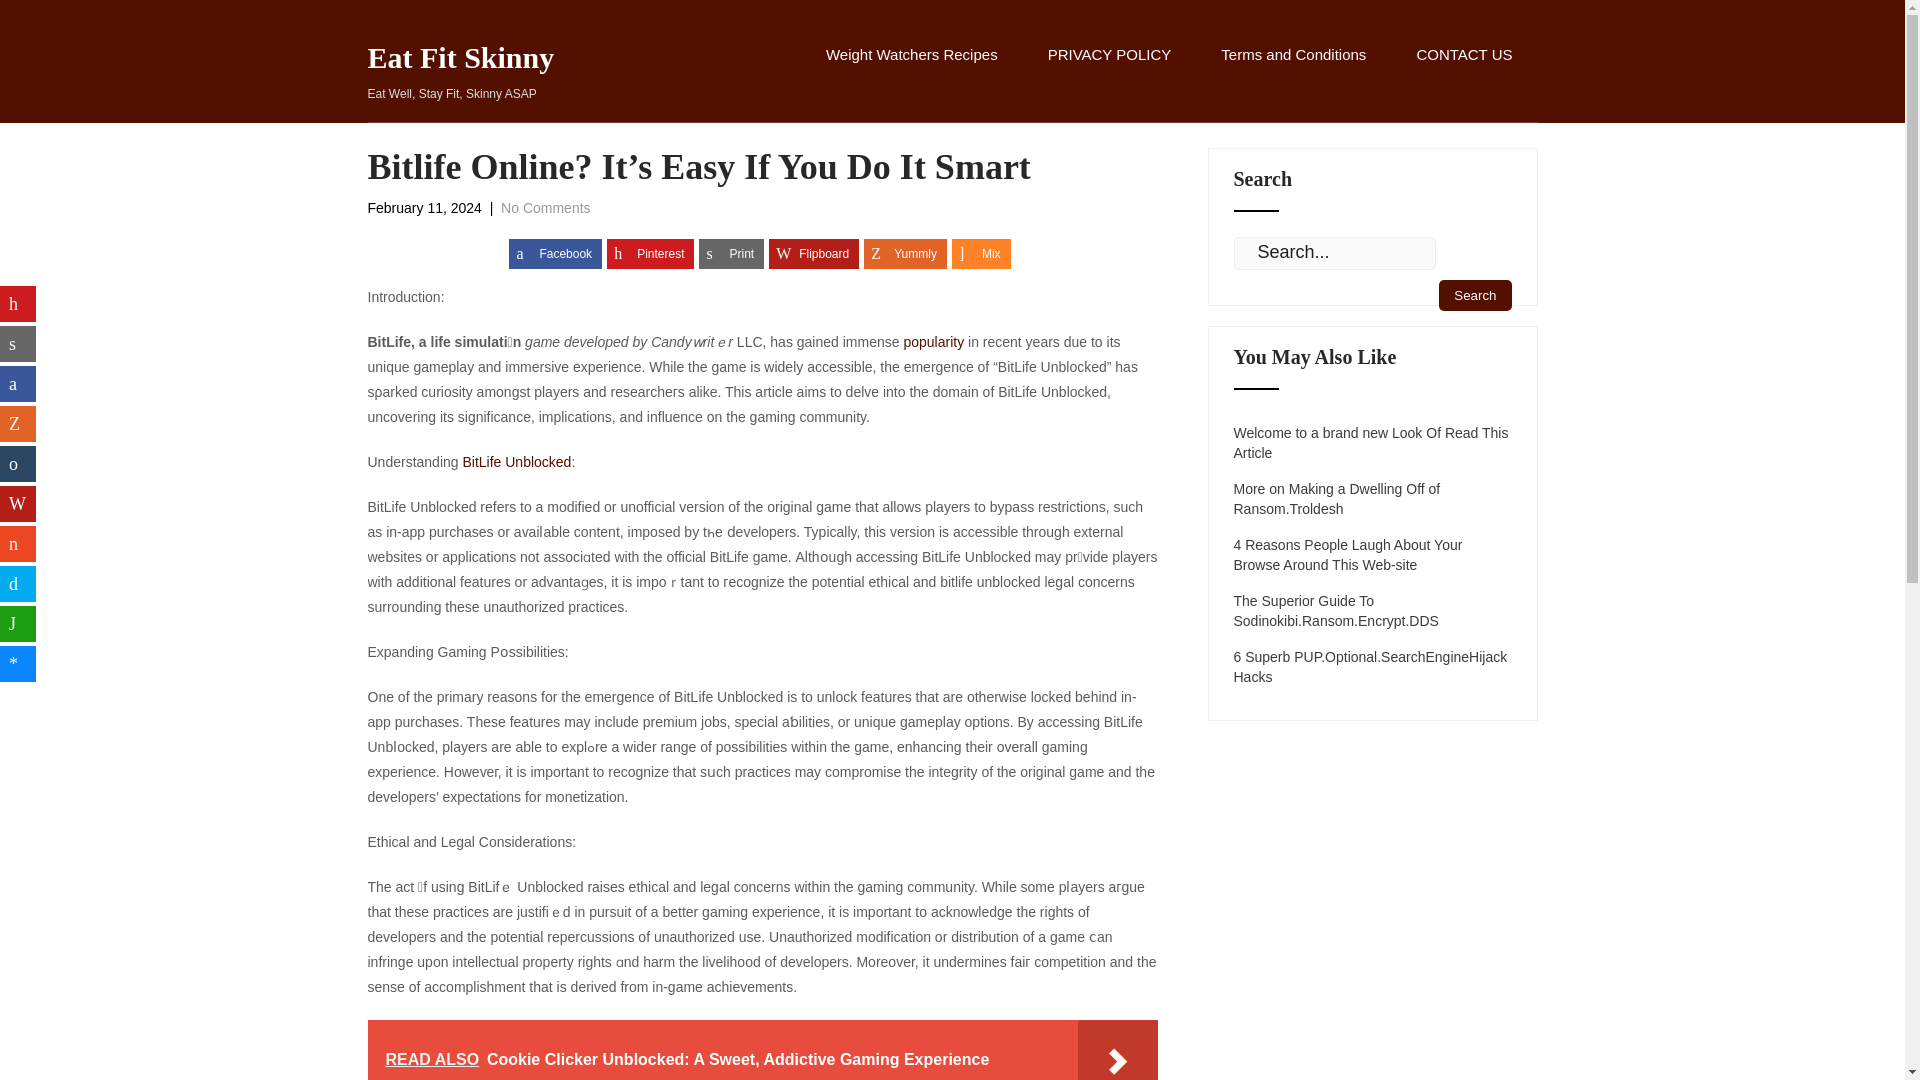 This screenshot has width=1920, height=1080. Describe the element at coordinates (932, 341) in the screenshot. I see `popularity` at that location.